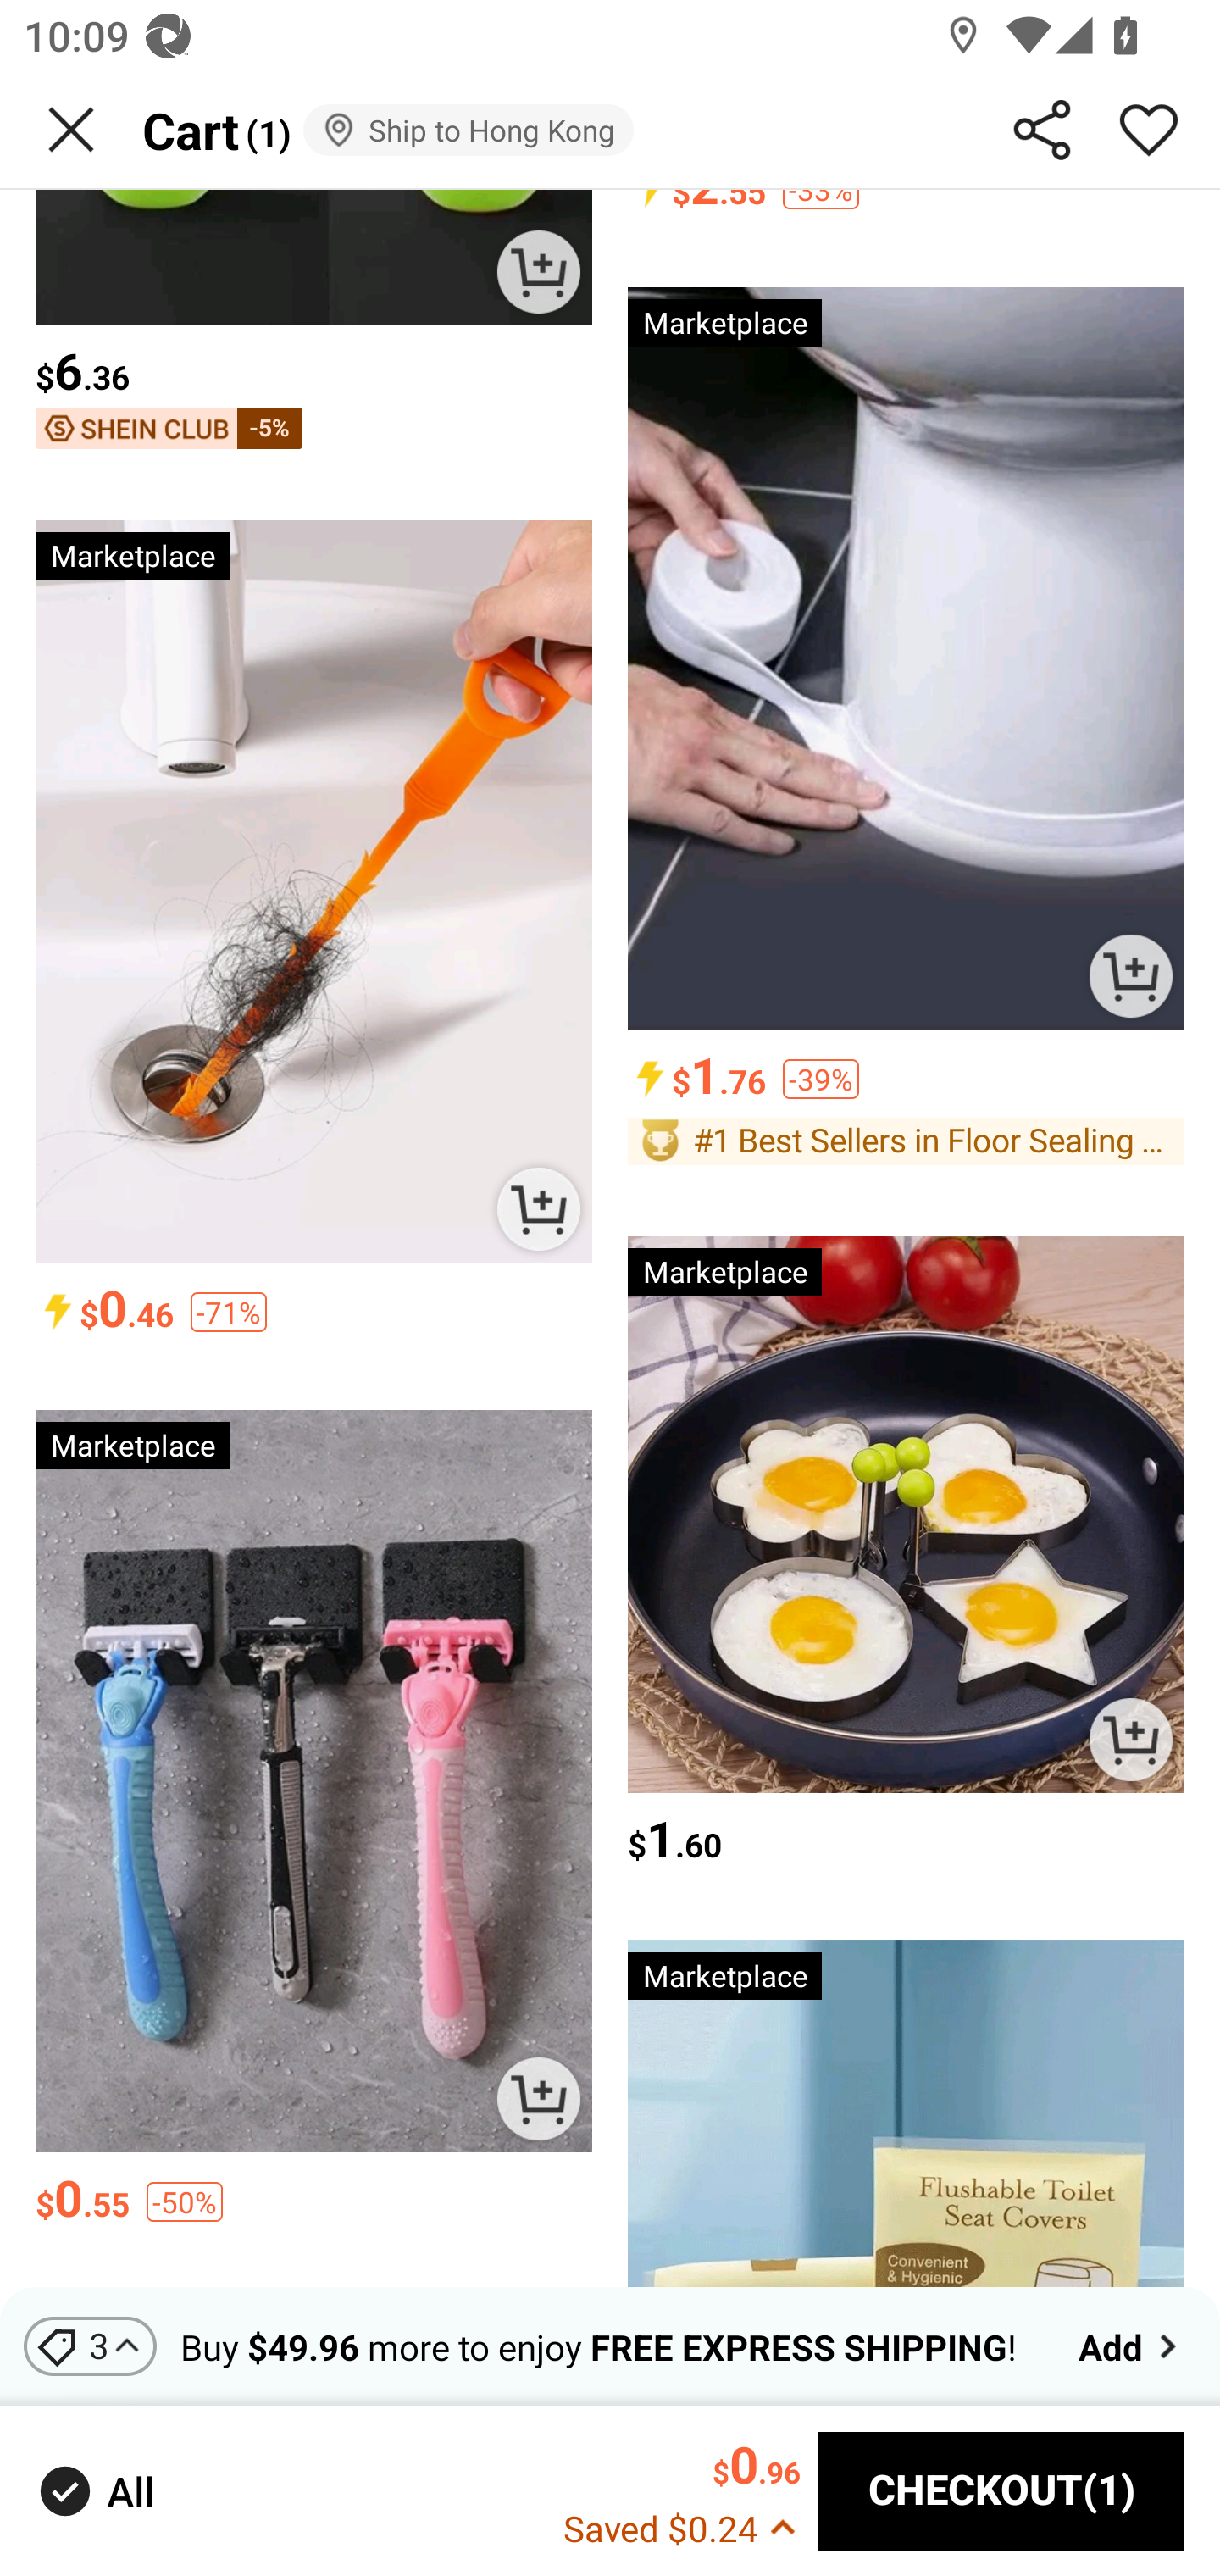 Image resolution: width=1220 pixels, height=2576 pixels. Describe the element at coordinates (1131, 2346) in the screenshot. I see `Add` at that location.